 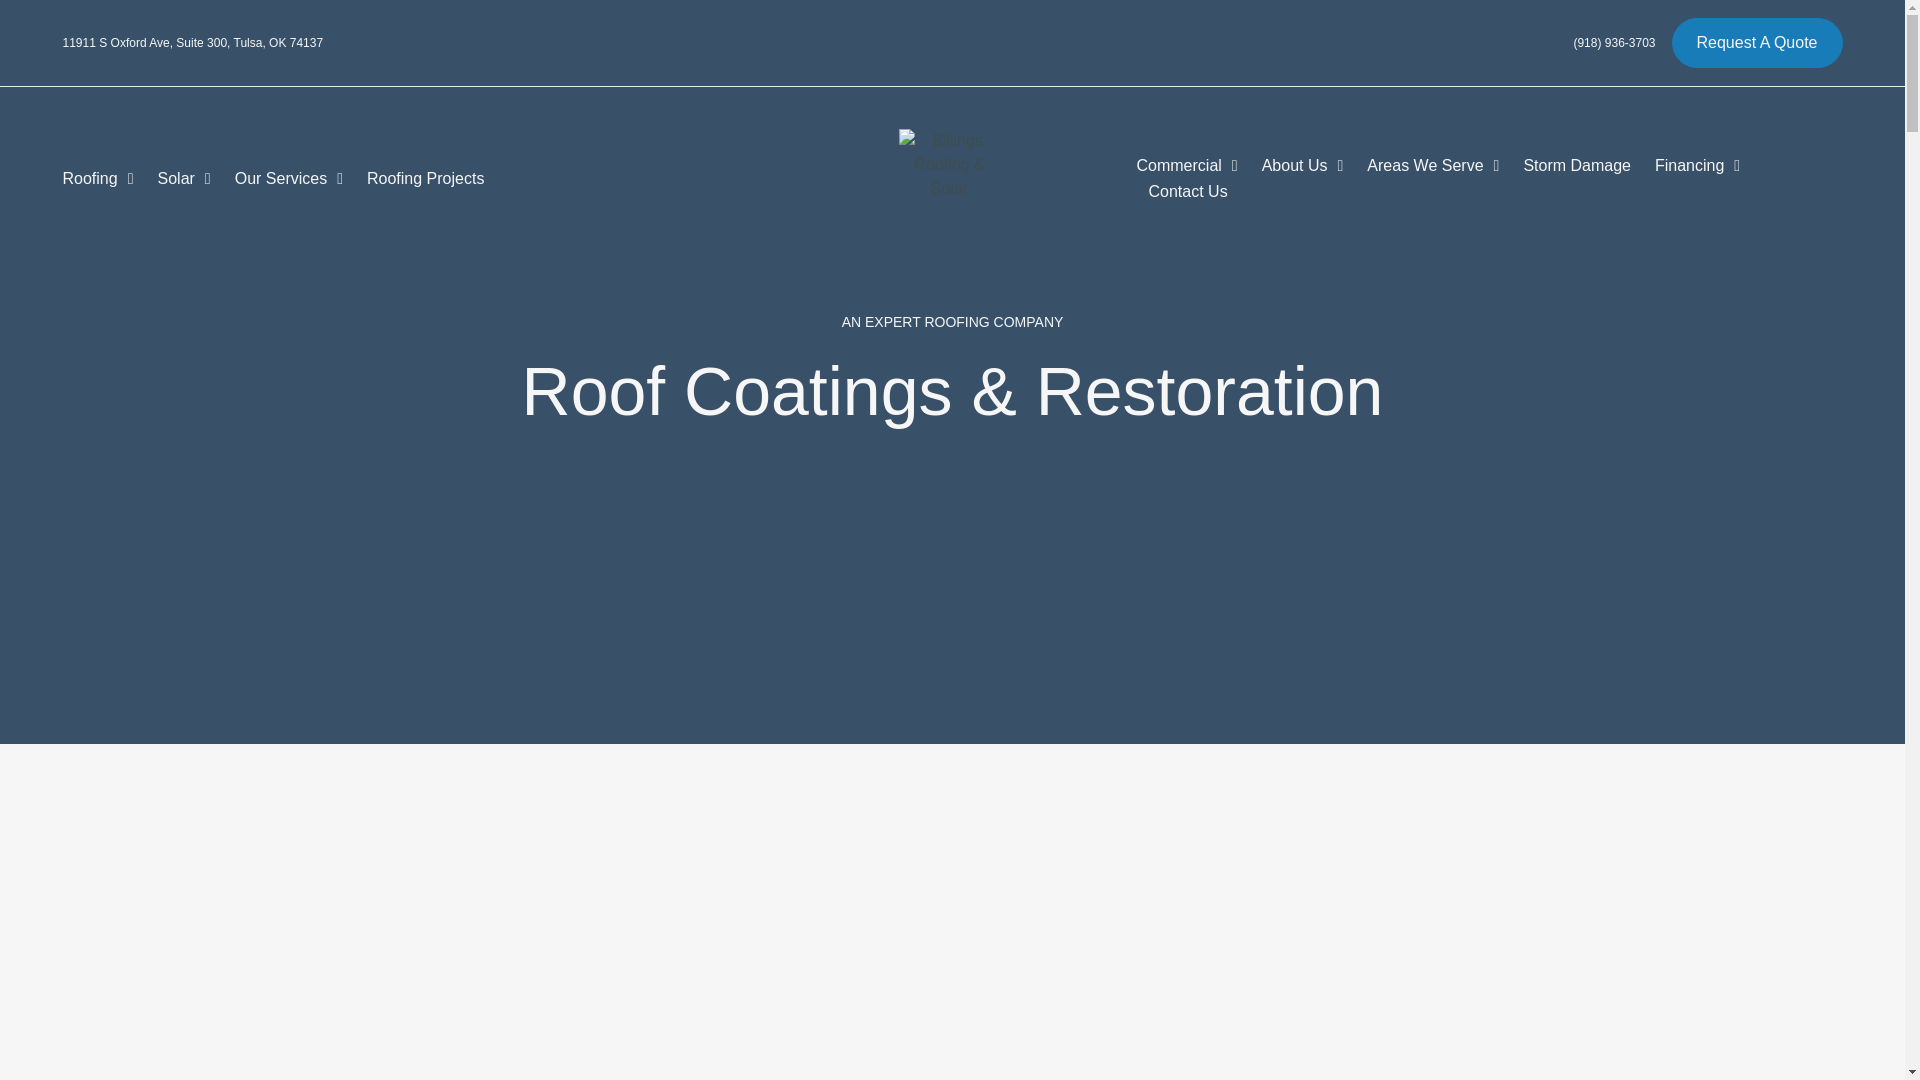 What do you see at coordinates (424, 179) in the screenshot?
I see `Roofing Projects` at bounding box center [424, 179].